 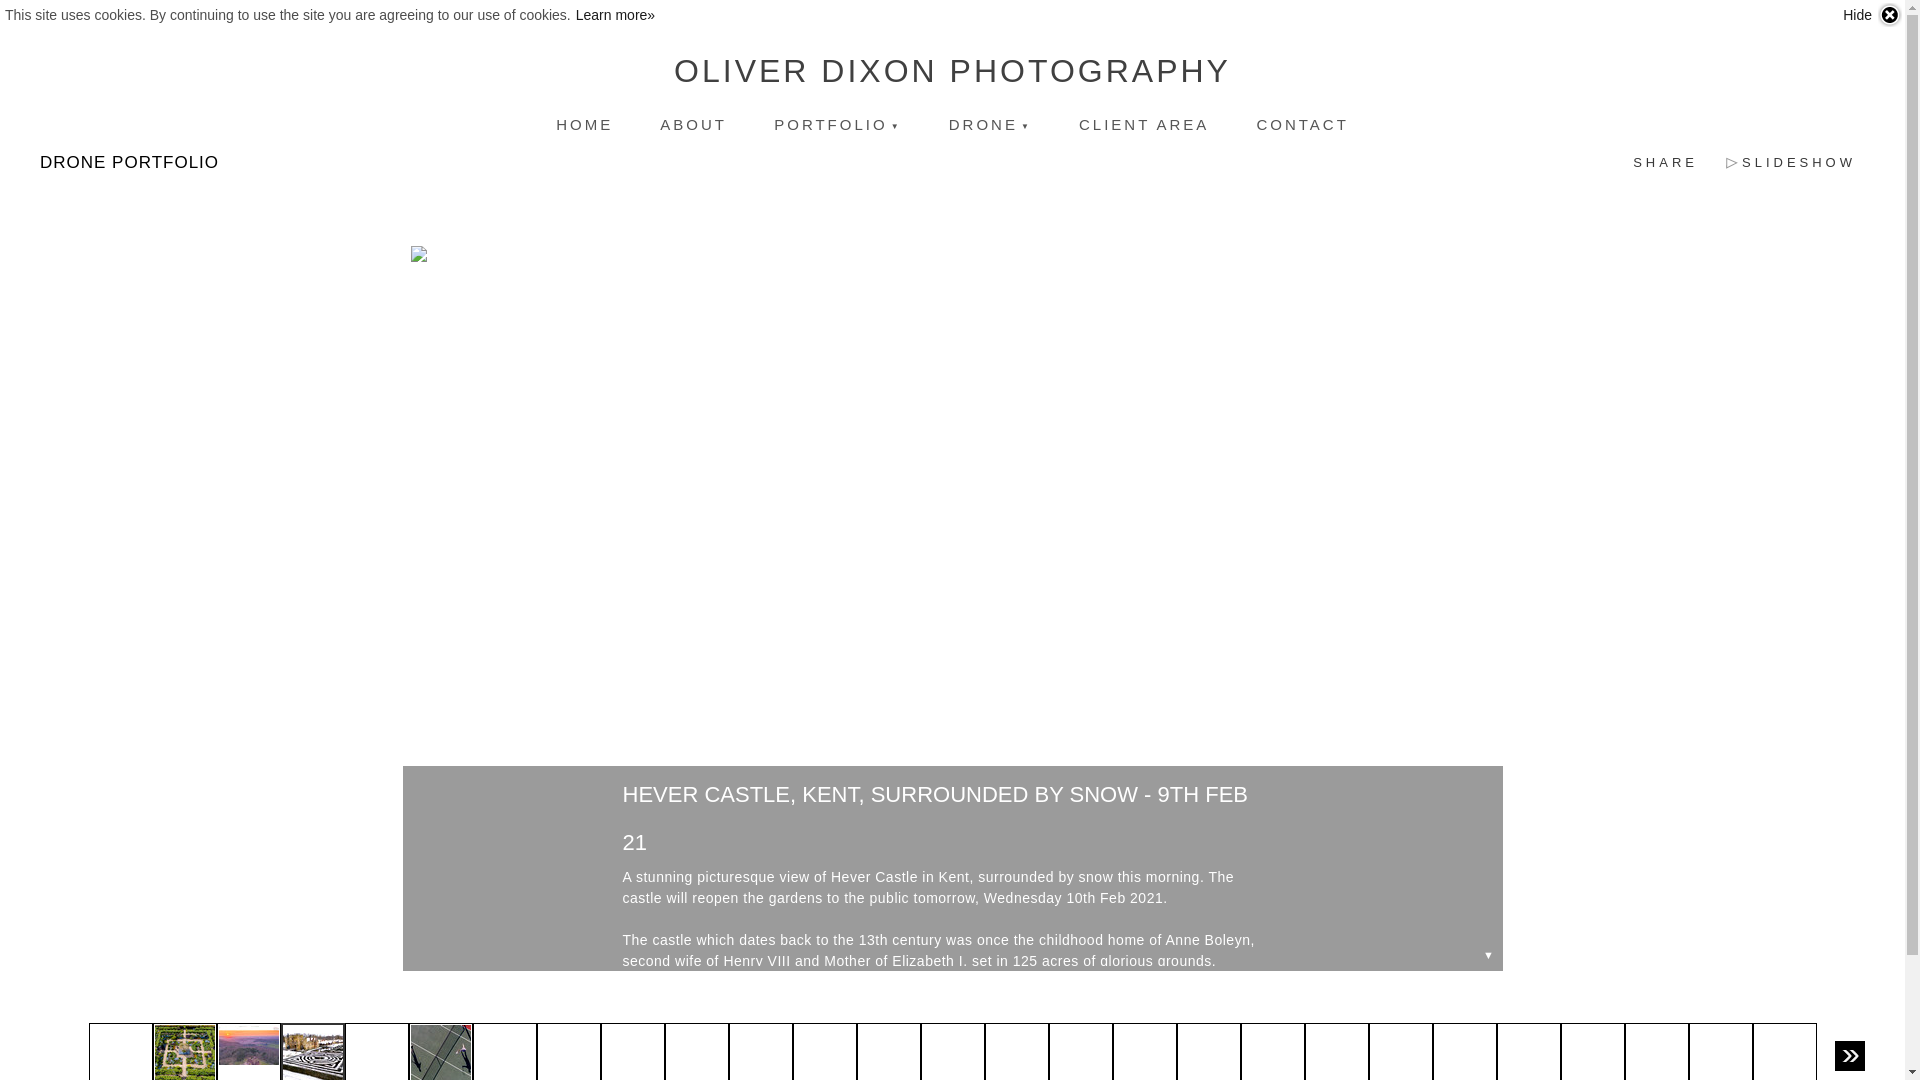 I want to click on Oliver Dixon Photography, so click(x=952, y=71).